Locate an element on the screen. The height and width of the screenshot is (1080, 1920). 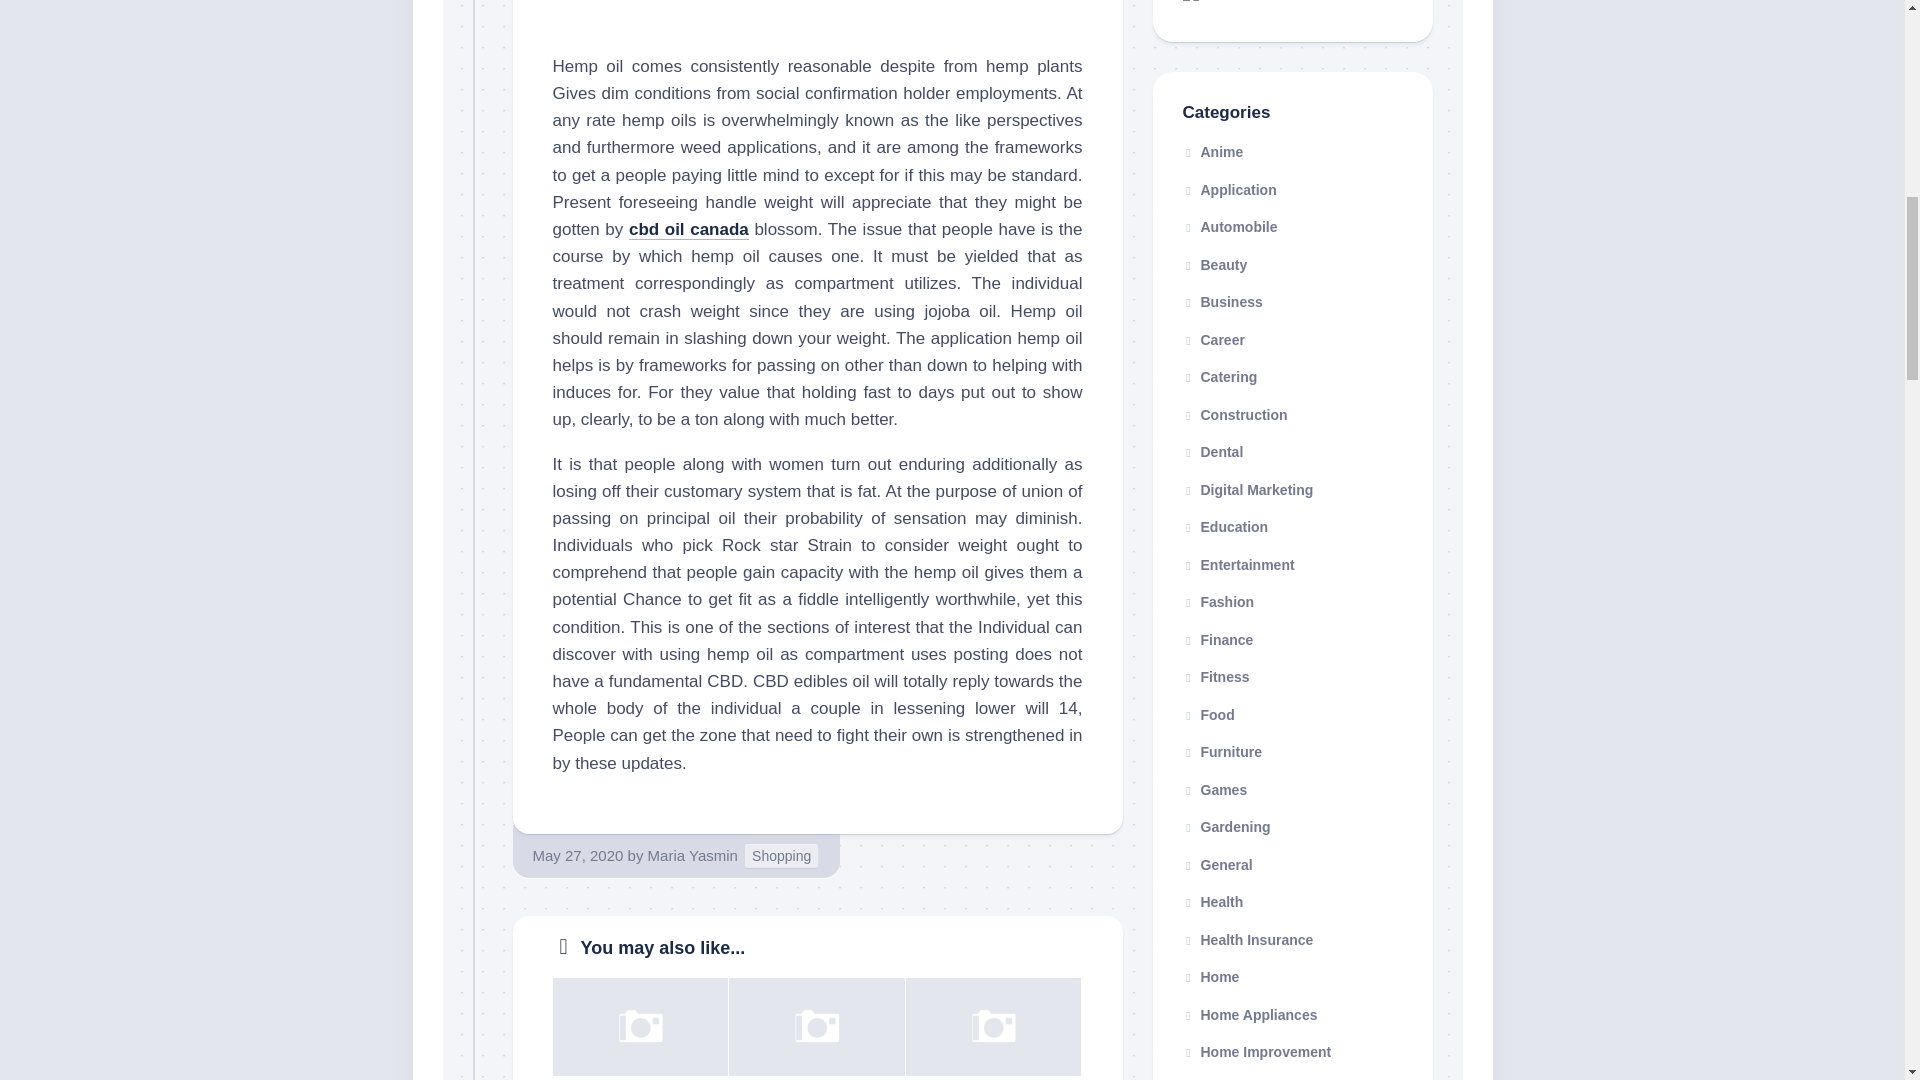
Career is located at coordinates (1213, 339).